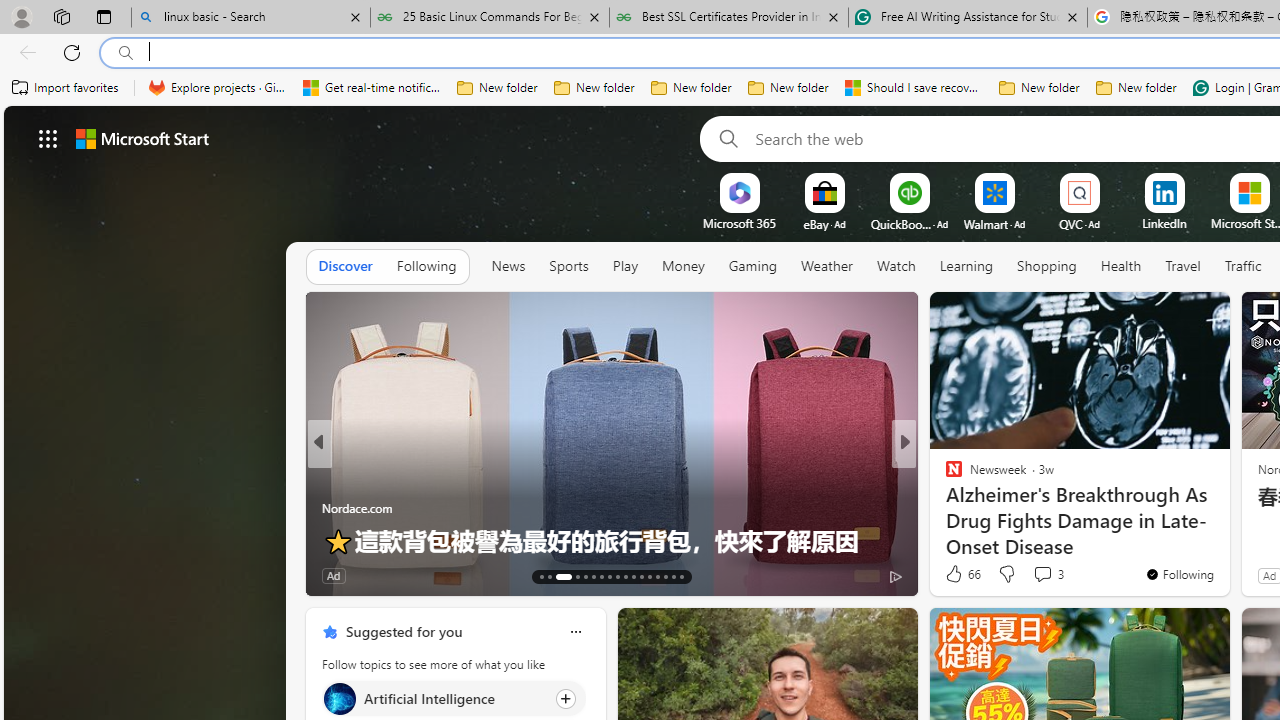 The image size is (1280, 720). What do you see at coordinates (952, 574) in the screenshot?
I see `7 Like` at bounding box center [952, 574].